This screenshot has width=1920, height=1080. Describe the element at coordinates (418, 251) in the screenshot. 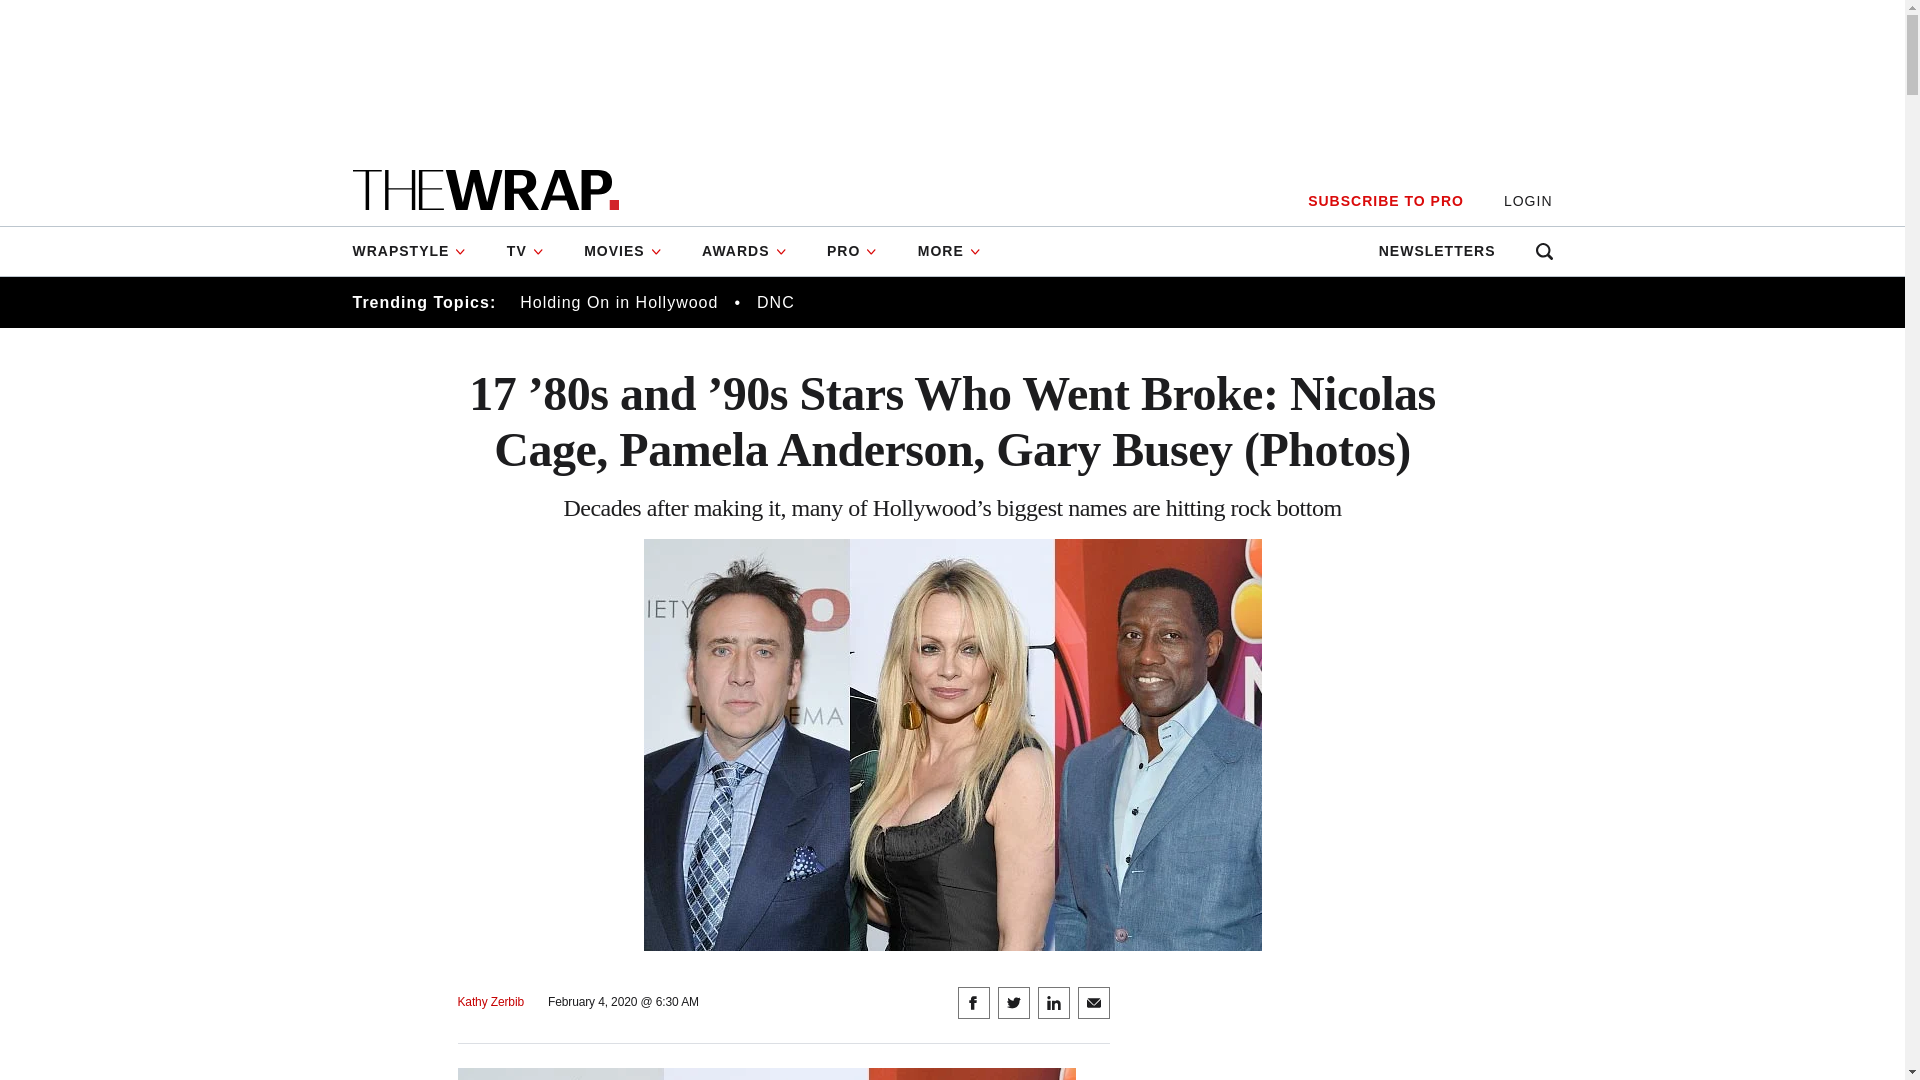

I see `WRAPSTYLE` at that location.